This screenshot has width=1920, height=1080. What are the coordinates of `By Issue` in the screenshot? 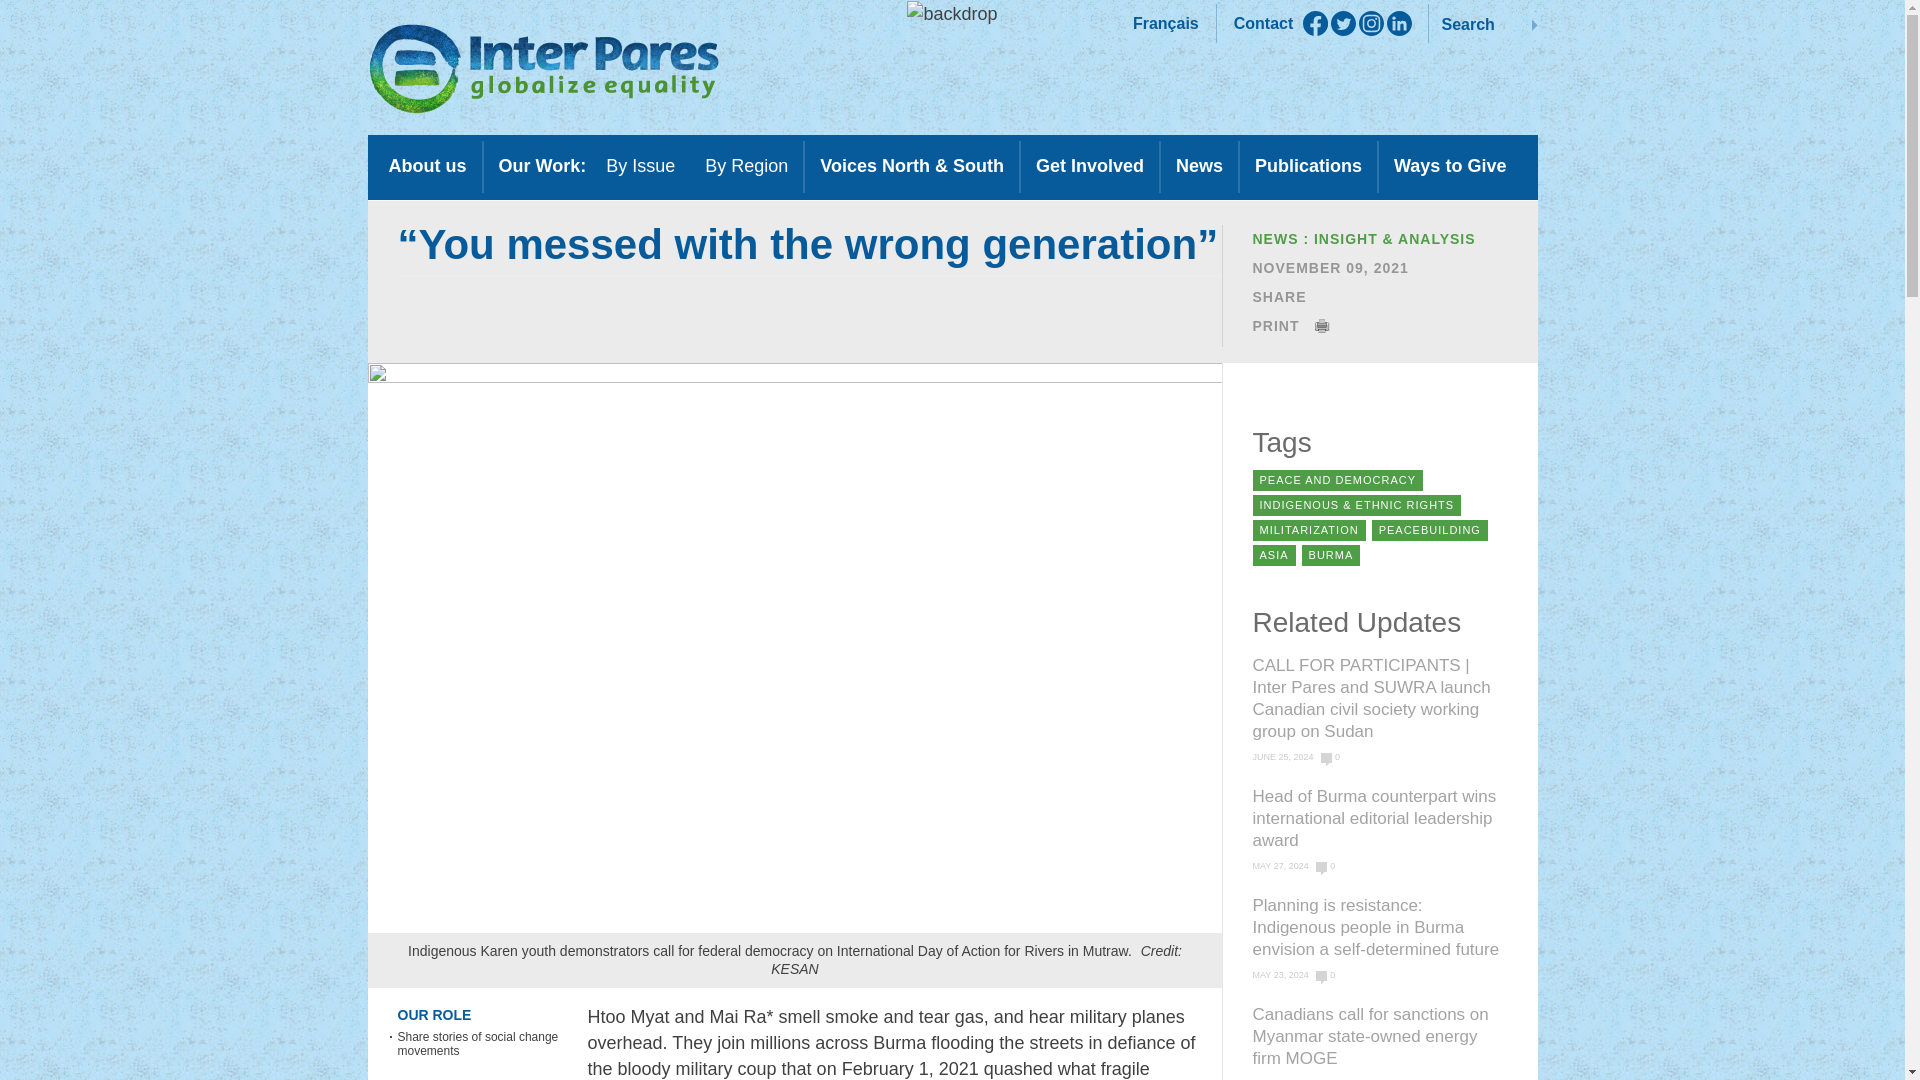 It's located at (640, 170).